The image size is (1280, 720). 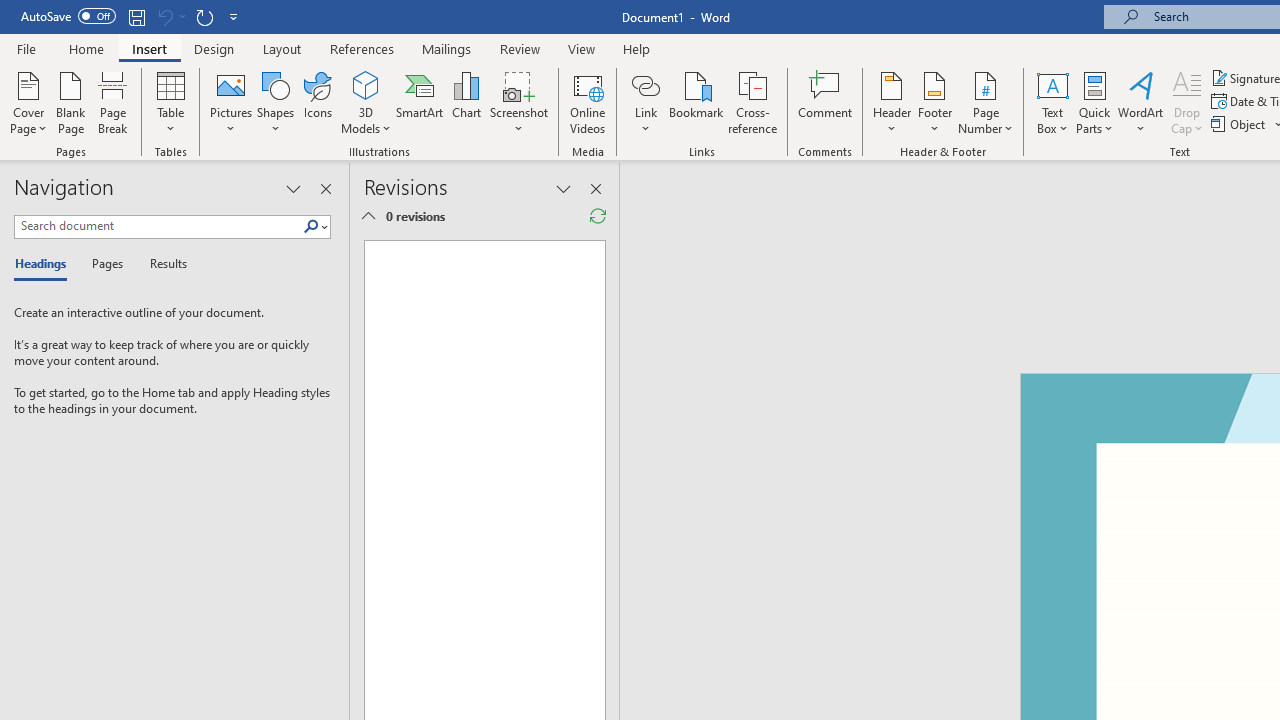 What do you see at coordinates (318, 102) in the screenshot?
I see `Icons` at bounding box center [318, 102].